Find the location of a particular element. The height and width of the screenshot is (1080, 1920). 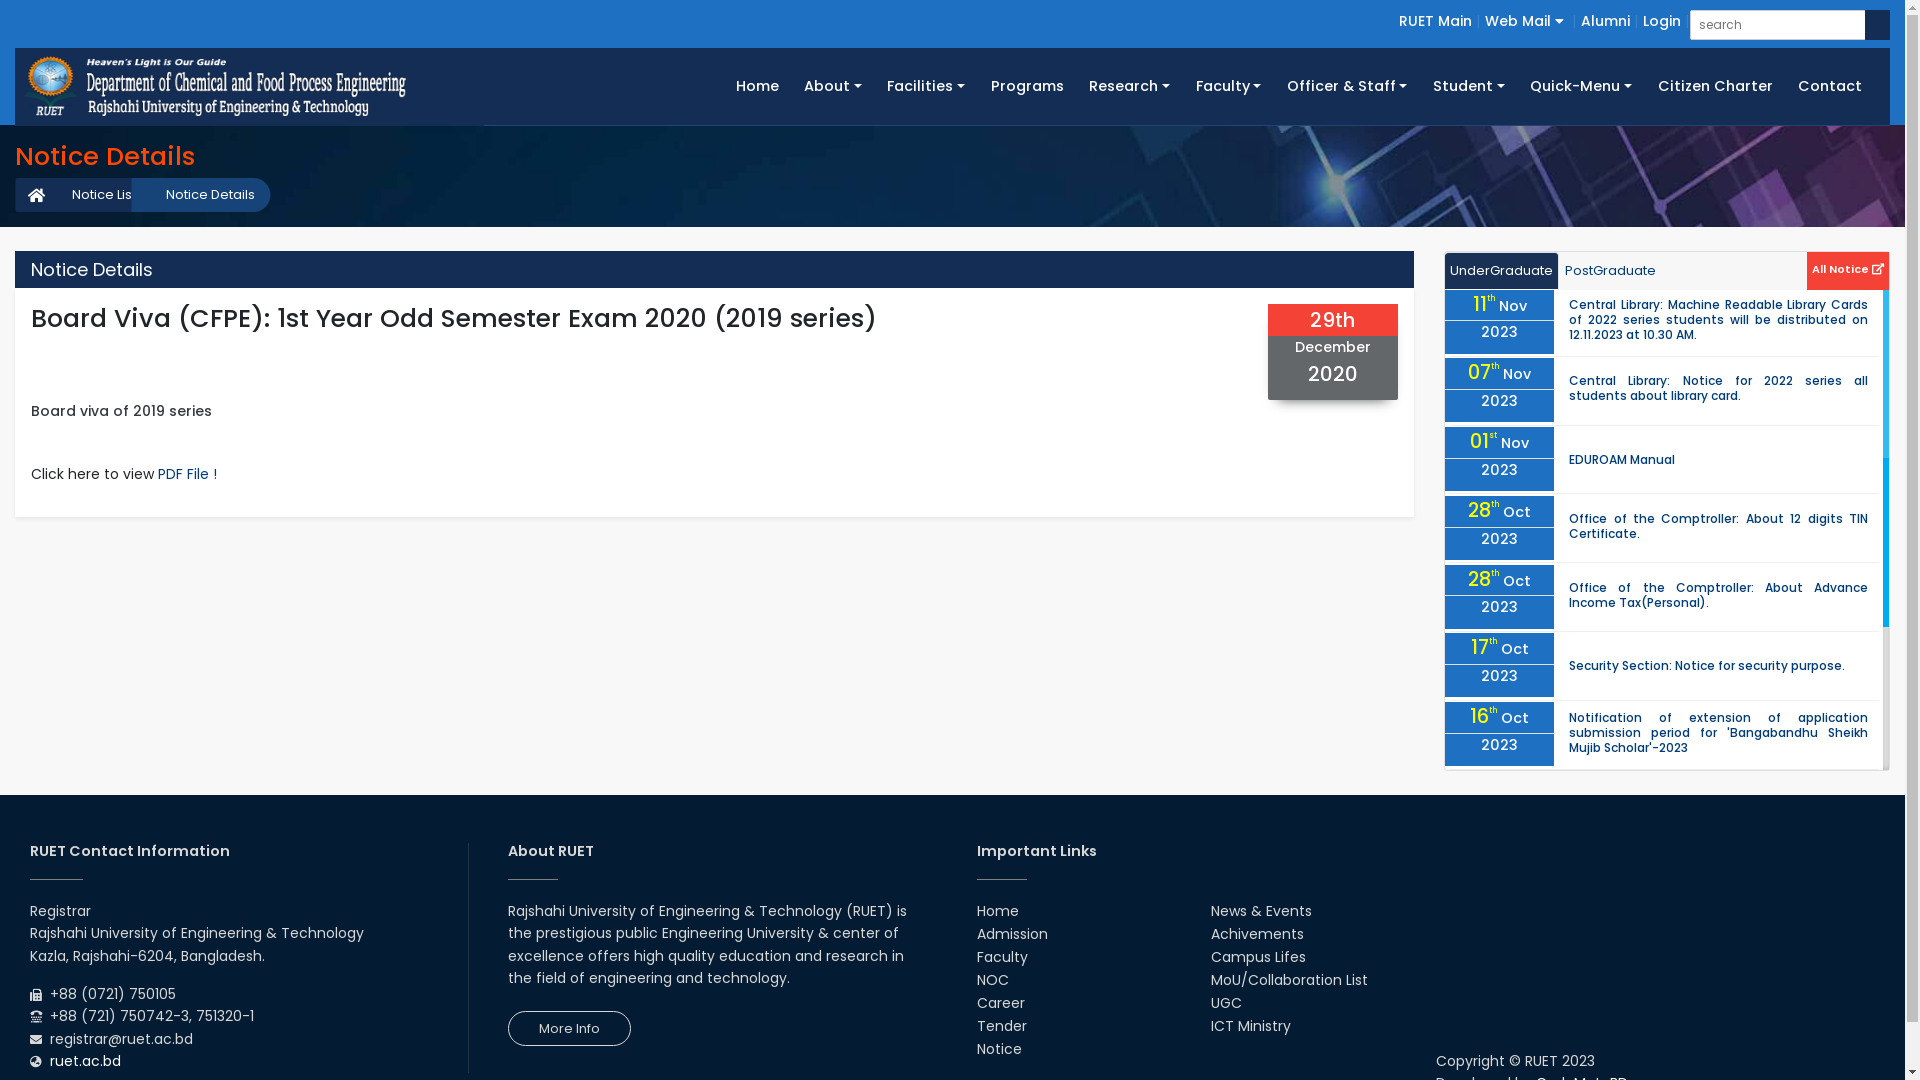

Office of the Comptroller: About 12 digits TIN Certificate. is located at coordinates (1718, 526).